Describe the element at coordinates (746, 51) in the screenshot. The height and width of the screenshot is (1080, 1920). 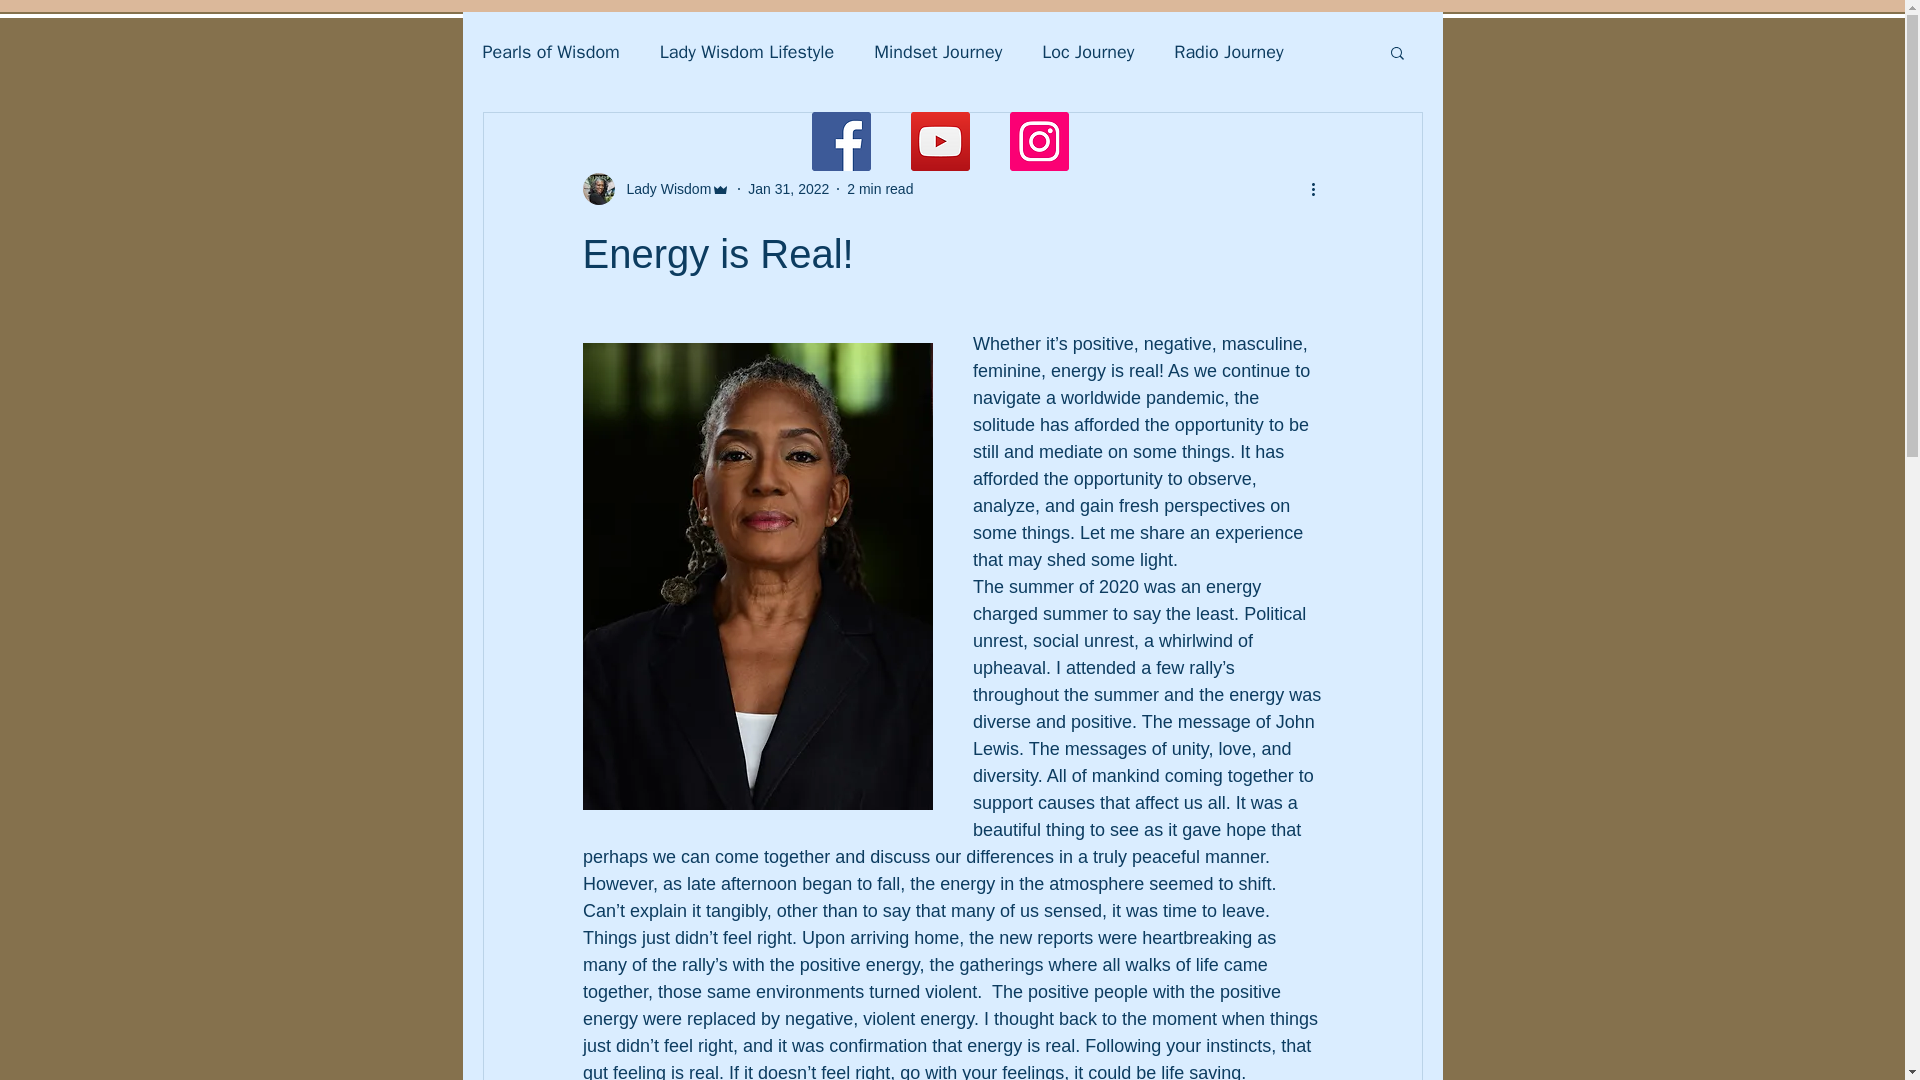
I see `Lady Wisdom Lifestyle` at that location.